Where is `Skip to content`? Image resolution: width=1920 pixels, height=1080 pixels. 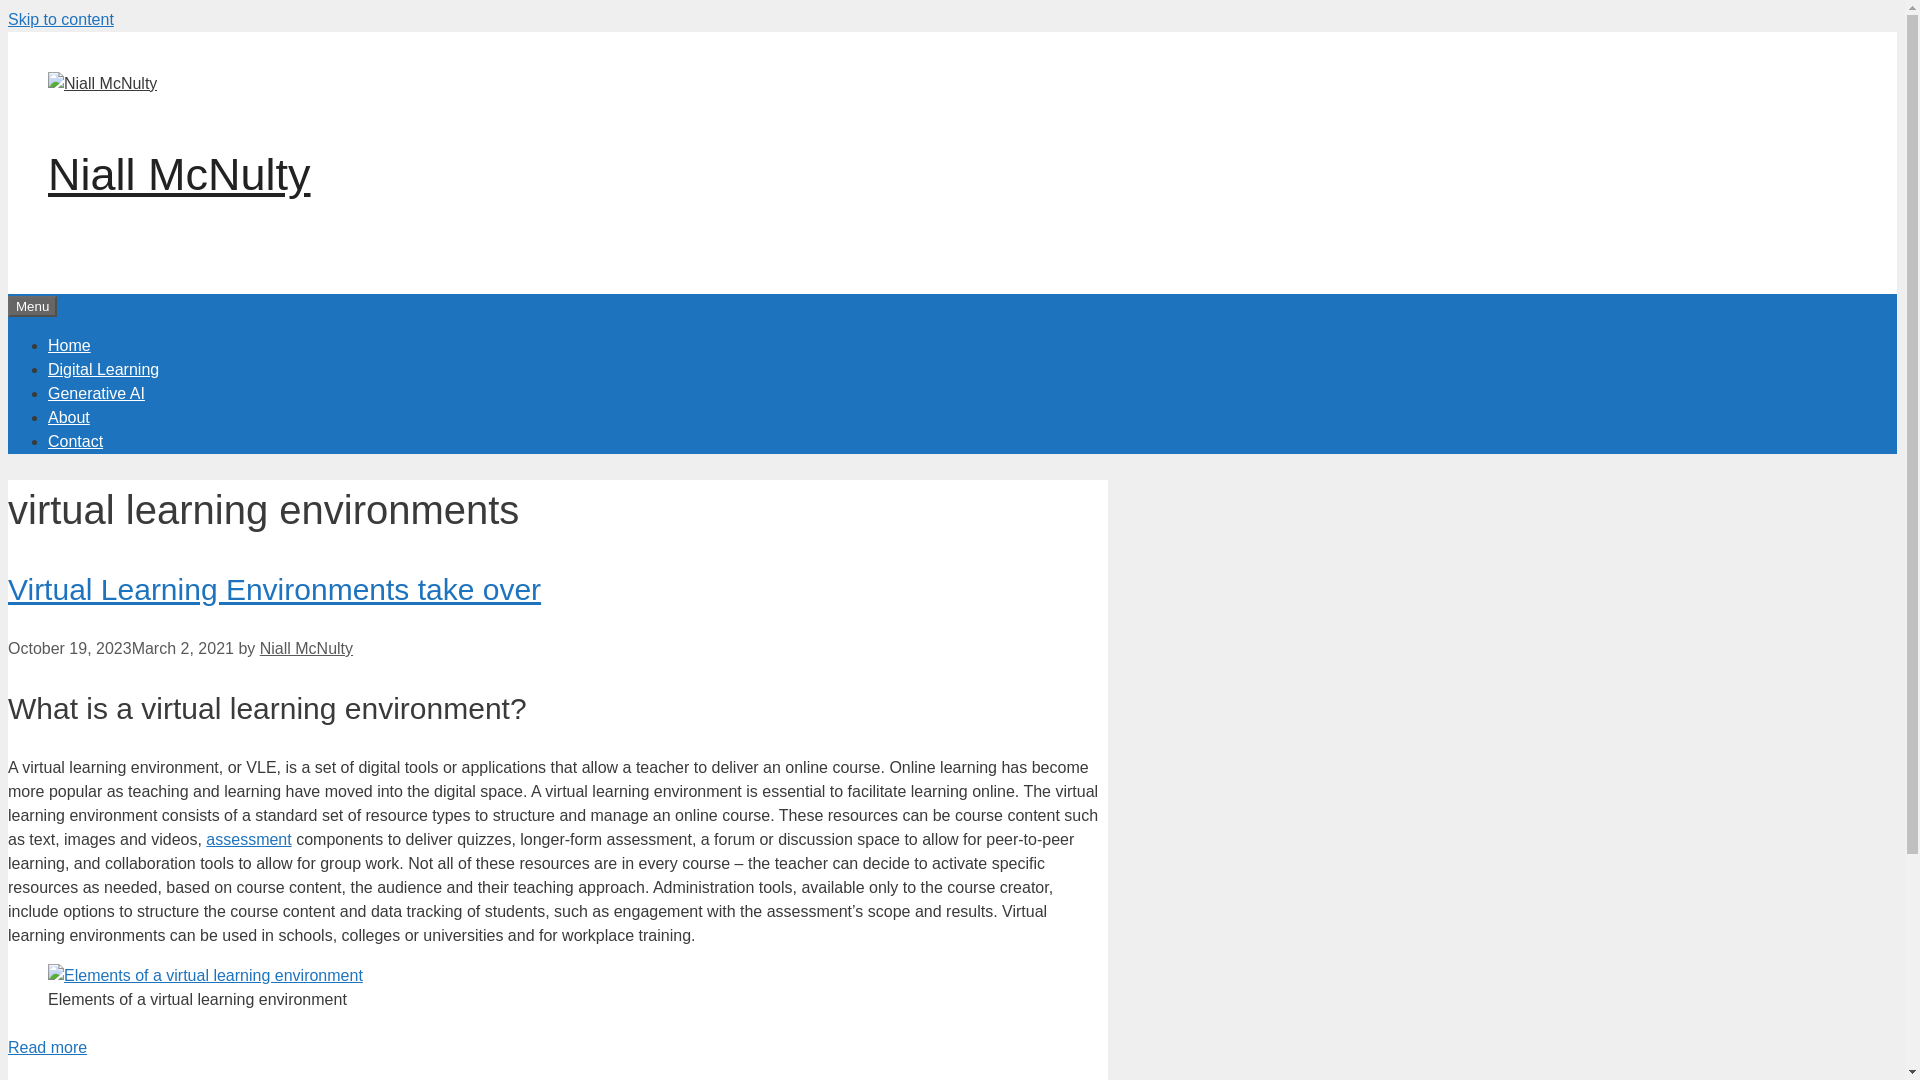 Skip to content is located at coordinates (60, 19).